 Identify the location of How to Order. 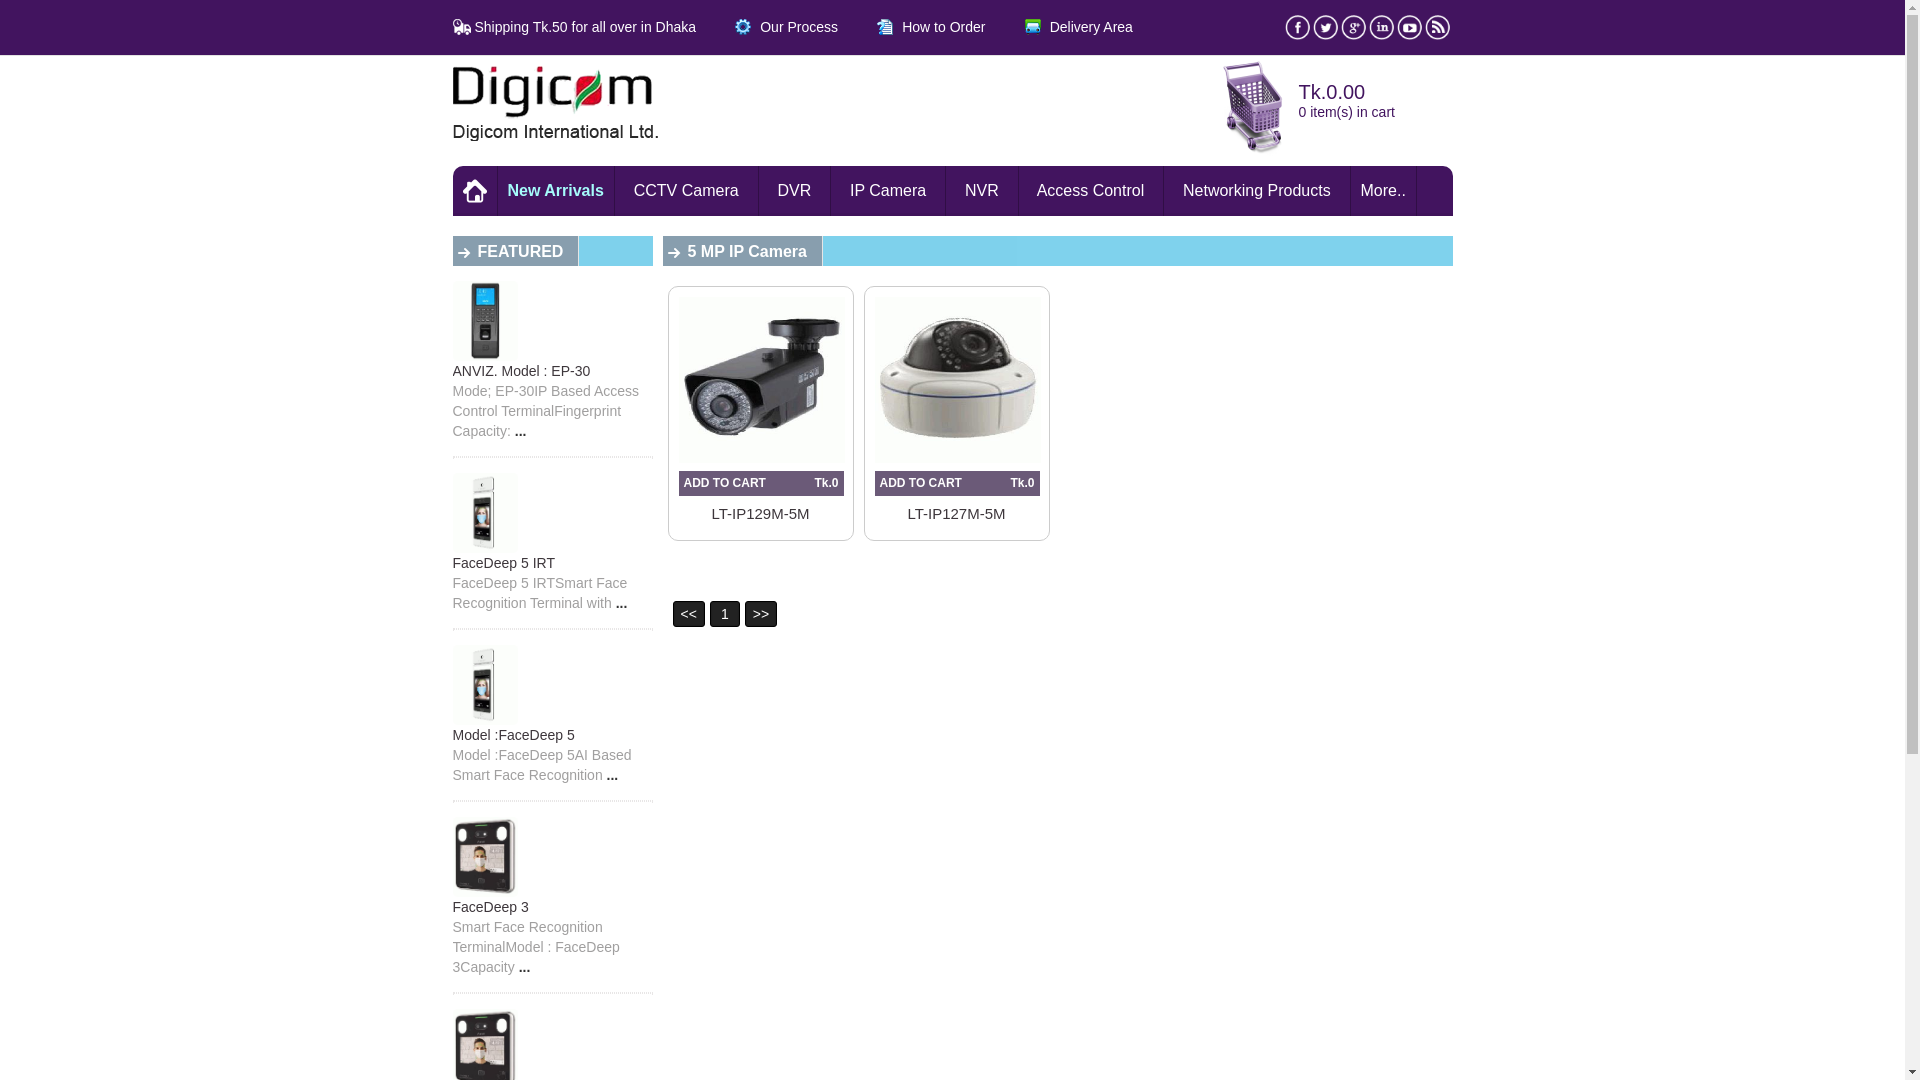
(914, 26).